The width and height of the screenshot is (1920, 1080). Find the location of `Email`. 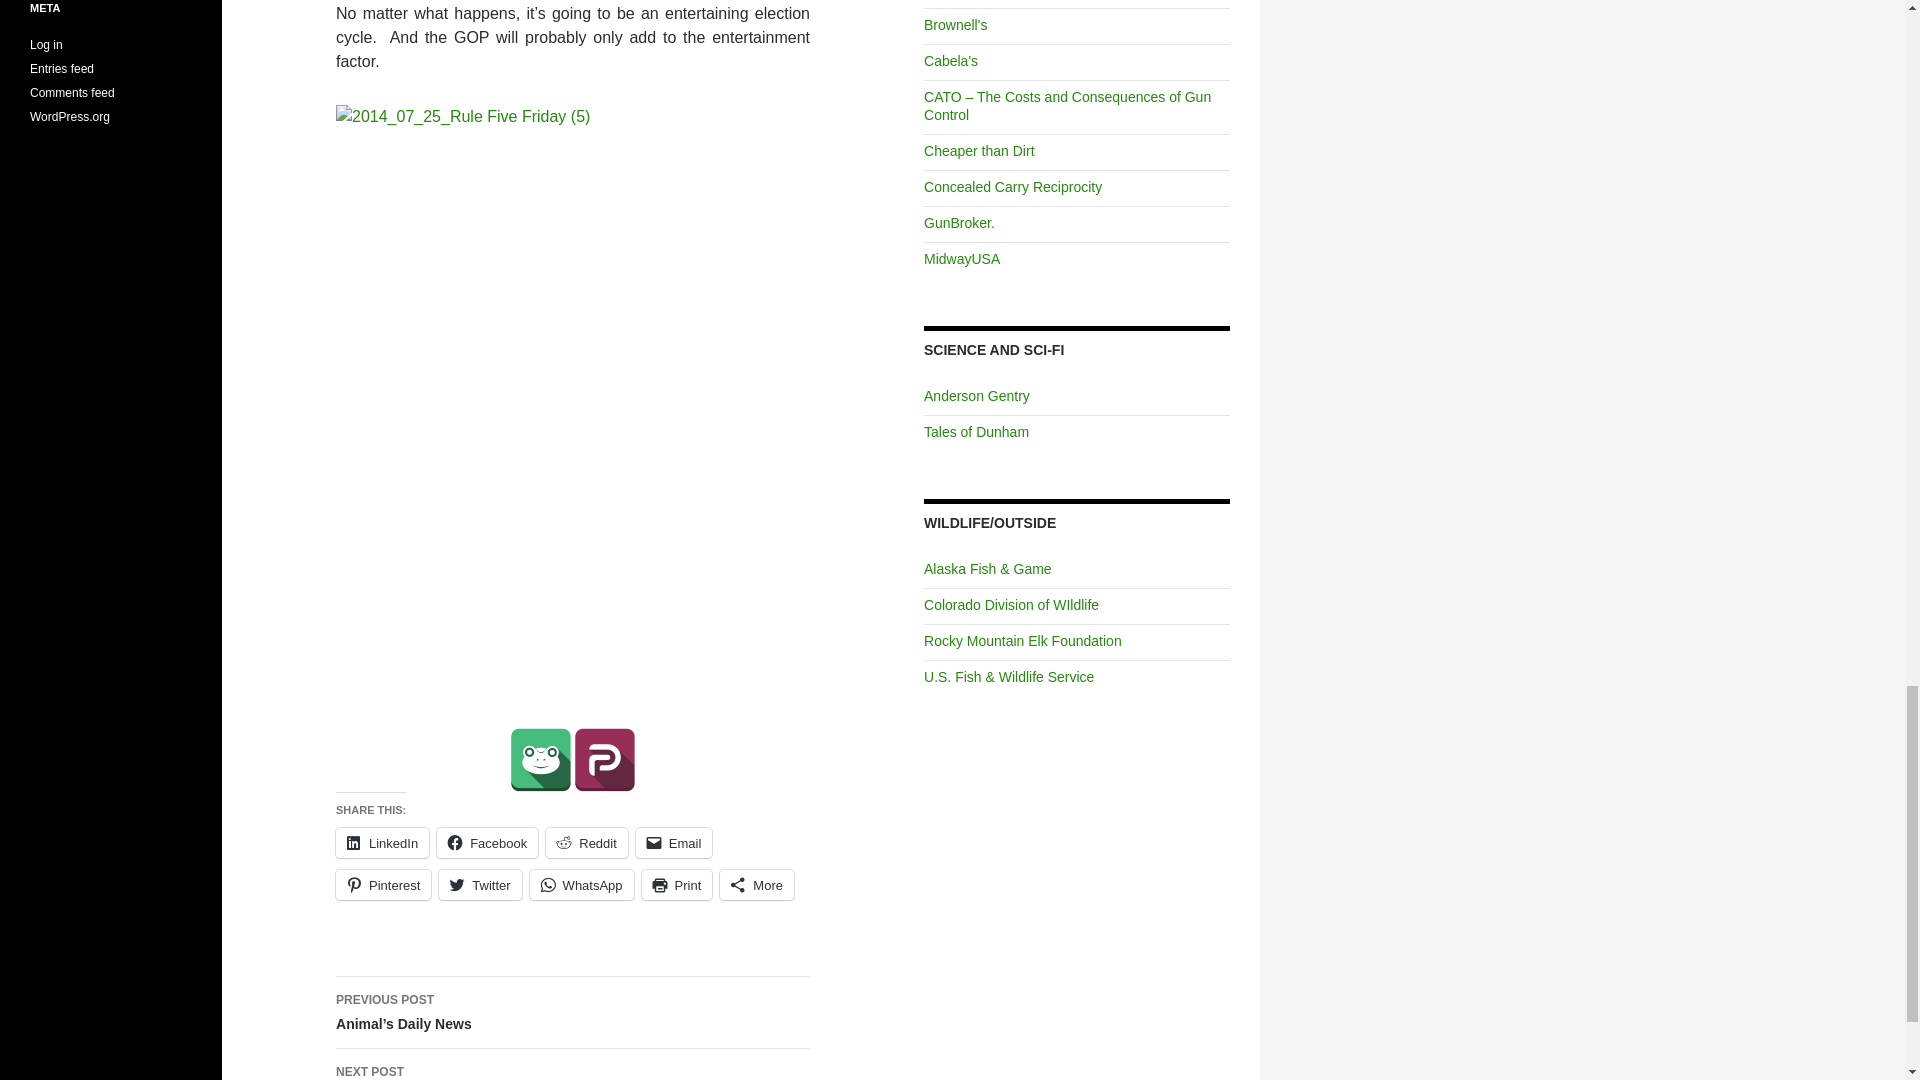

Email is located at coordinates (674, 842).